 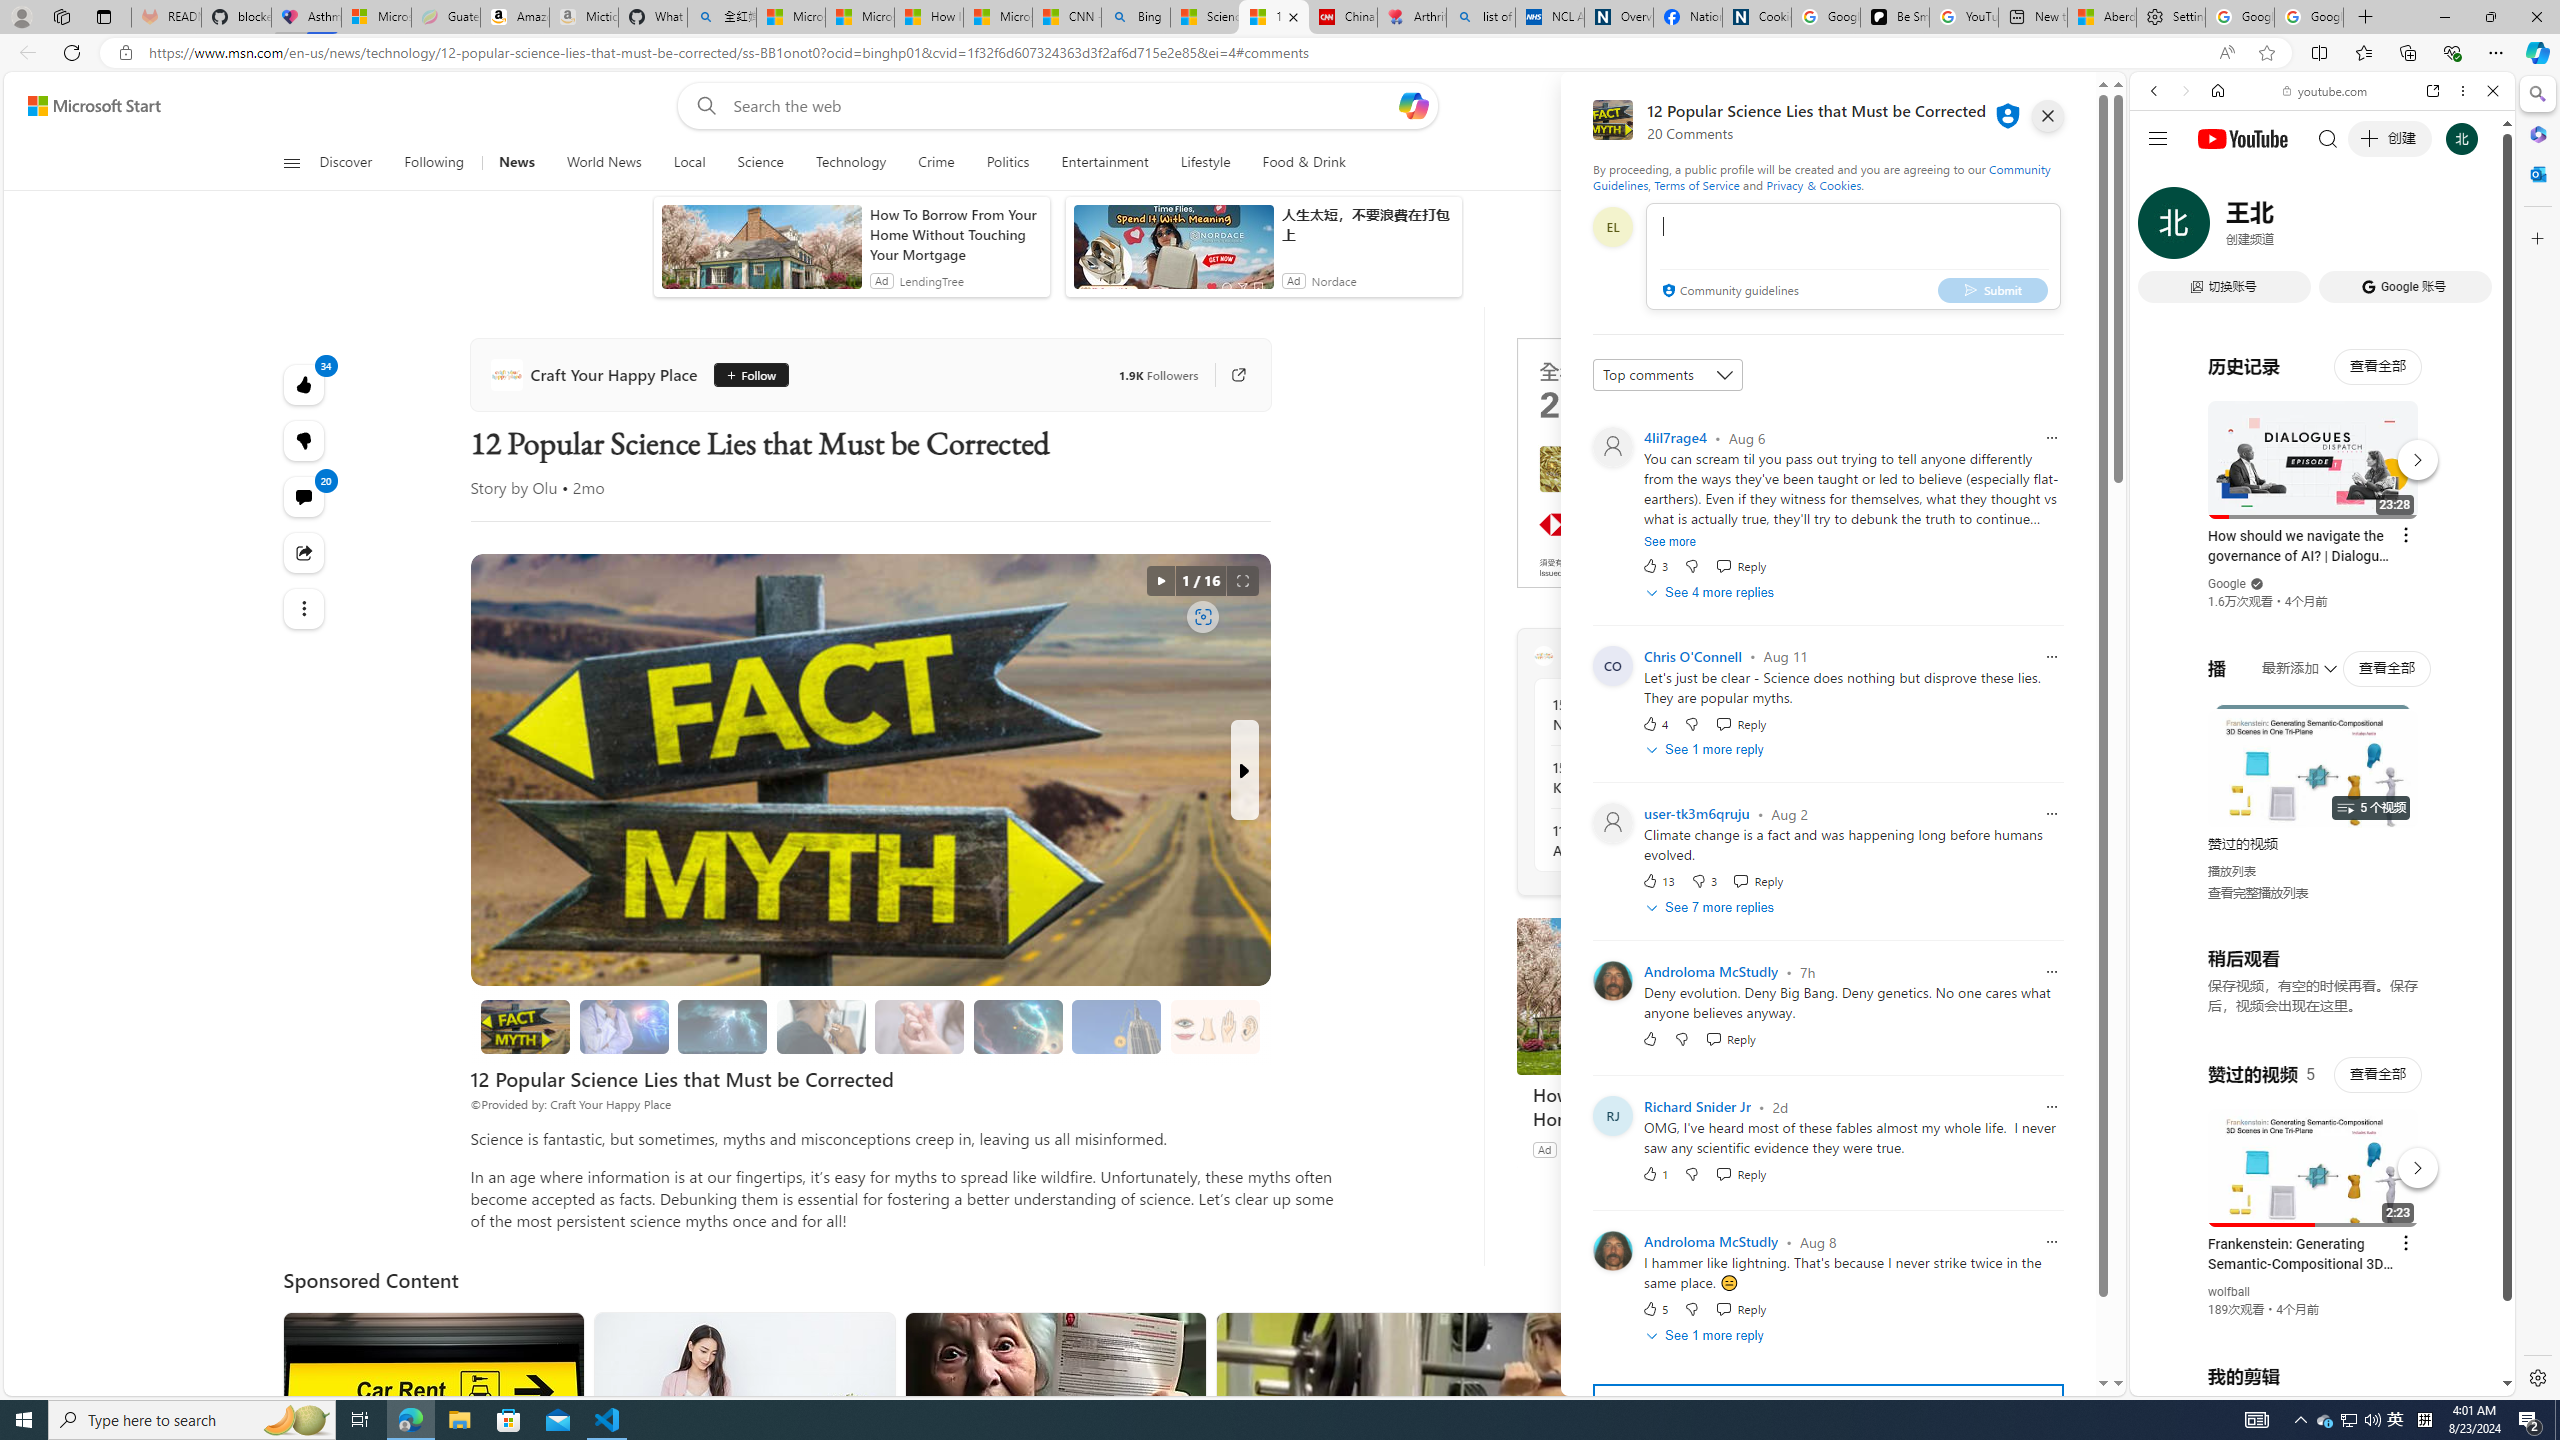 I want to click on See more comments, so click(x=1828, y=1407).